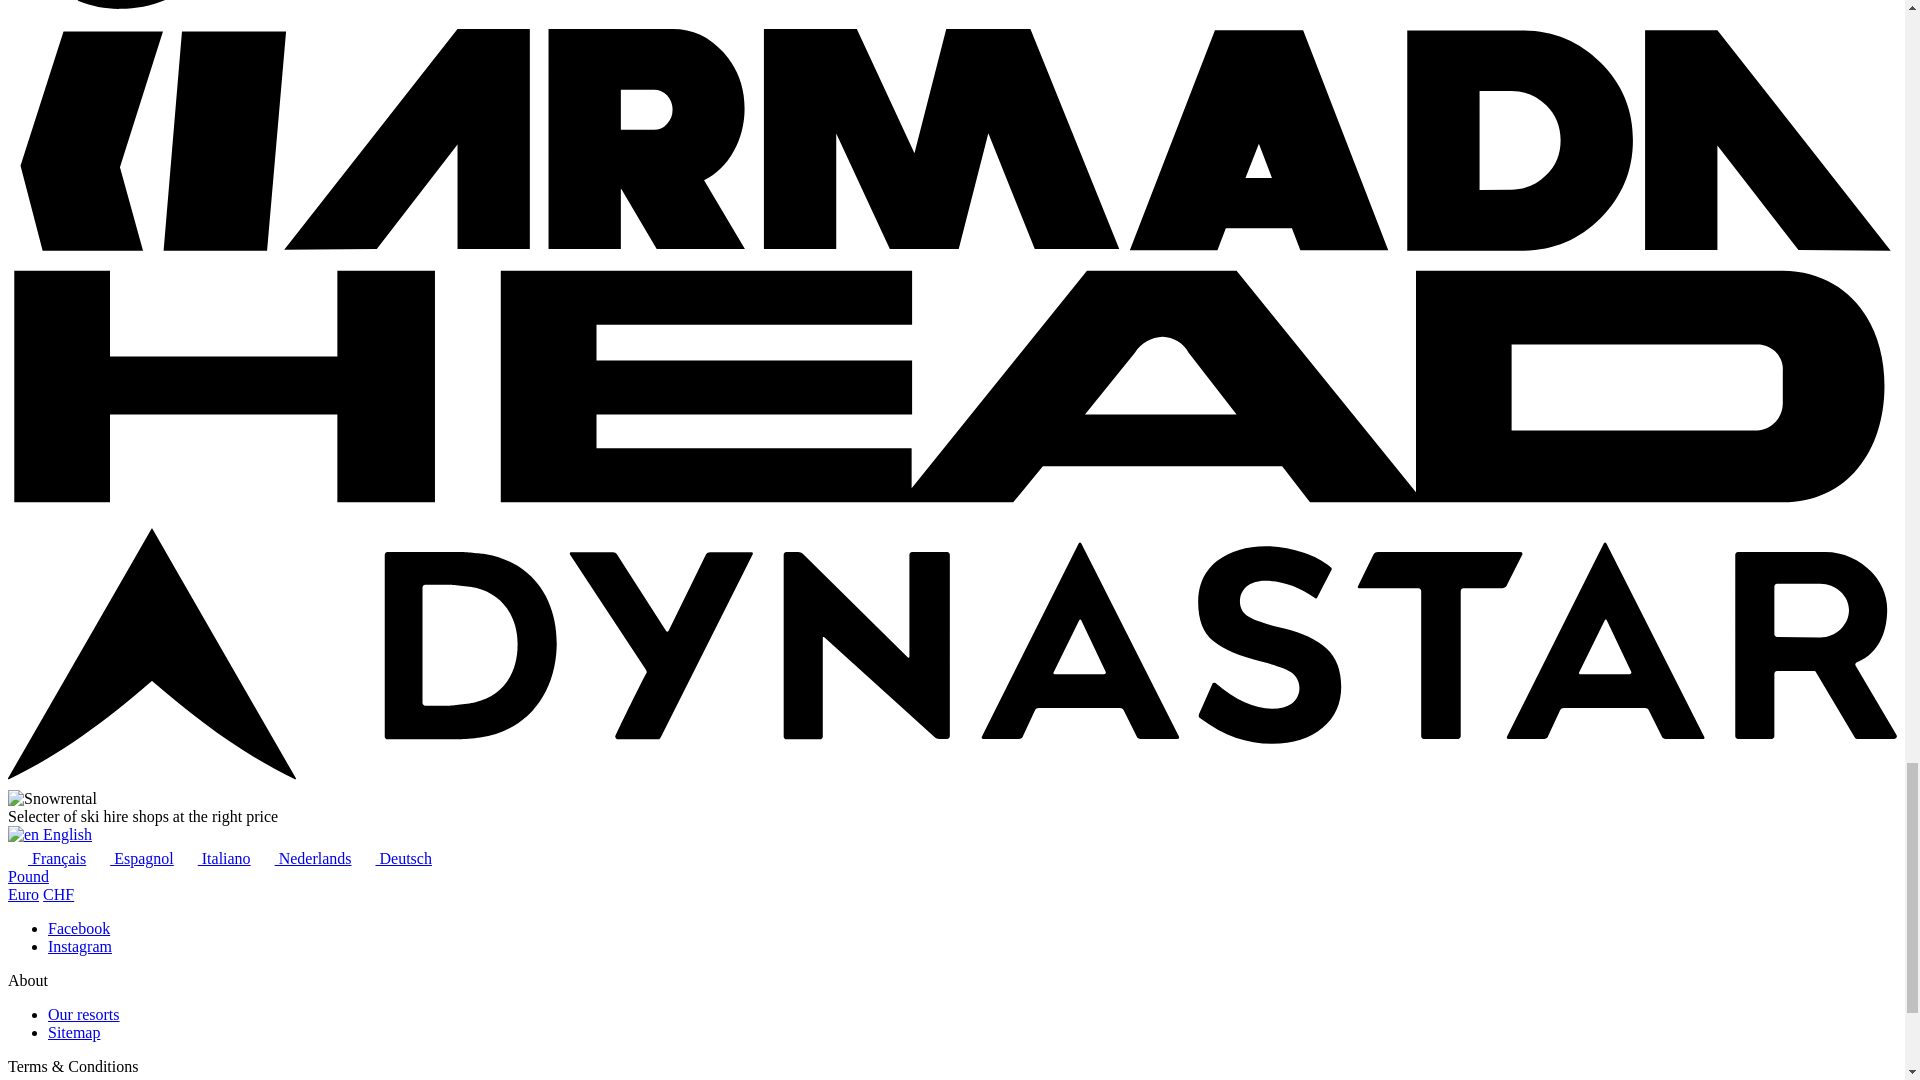 This screenshot has height=1080, width=1920. I want to click on English, so click(50, 834).